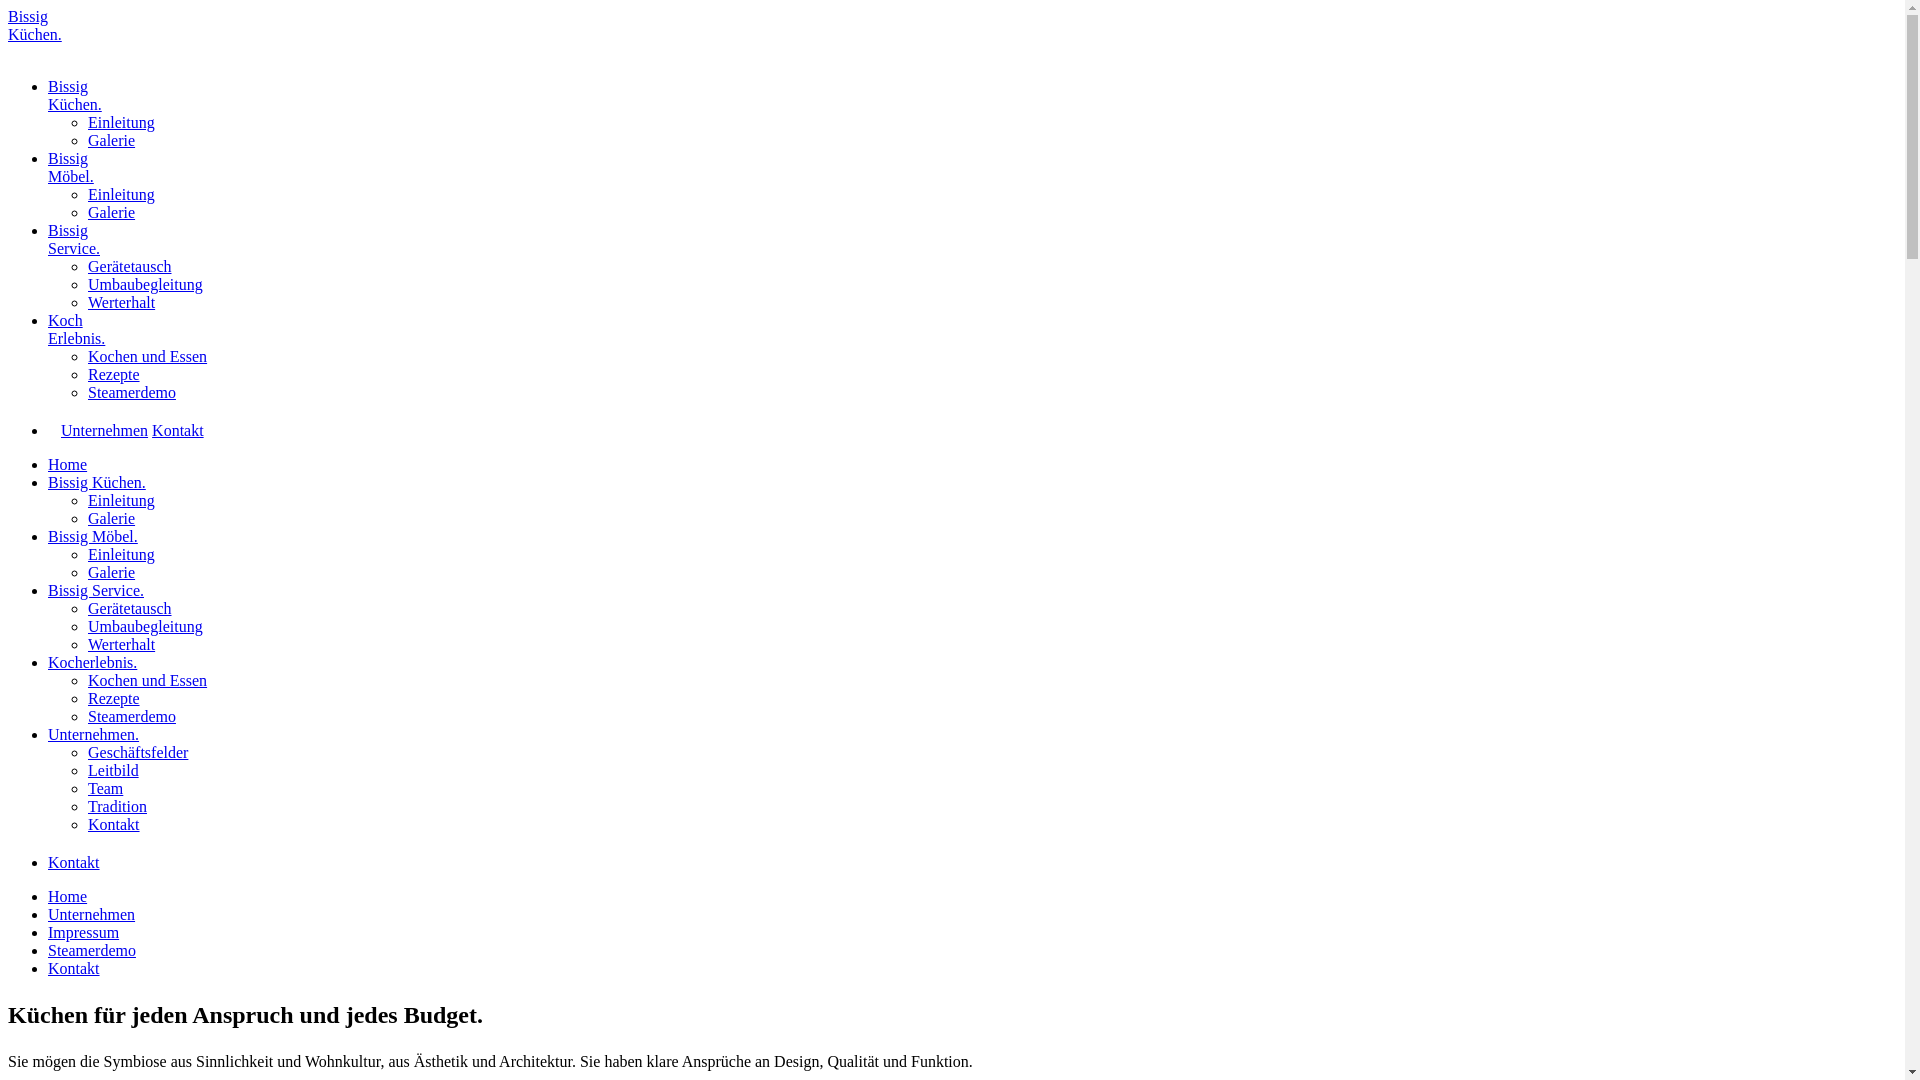  Describe the element at coordinates (148, 680) in the screenshot. I see `Kochen und Essen` at that location.